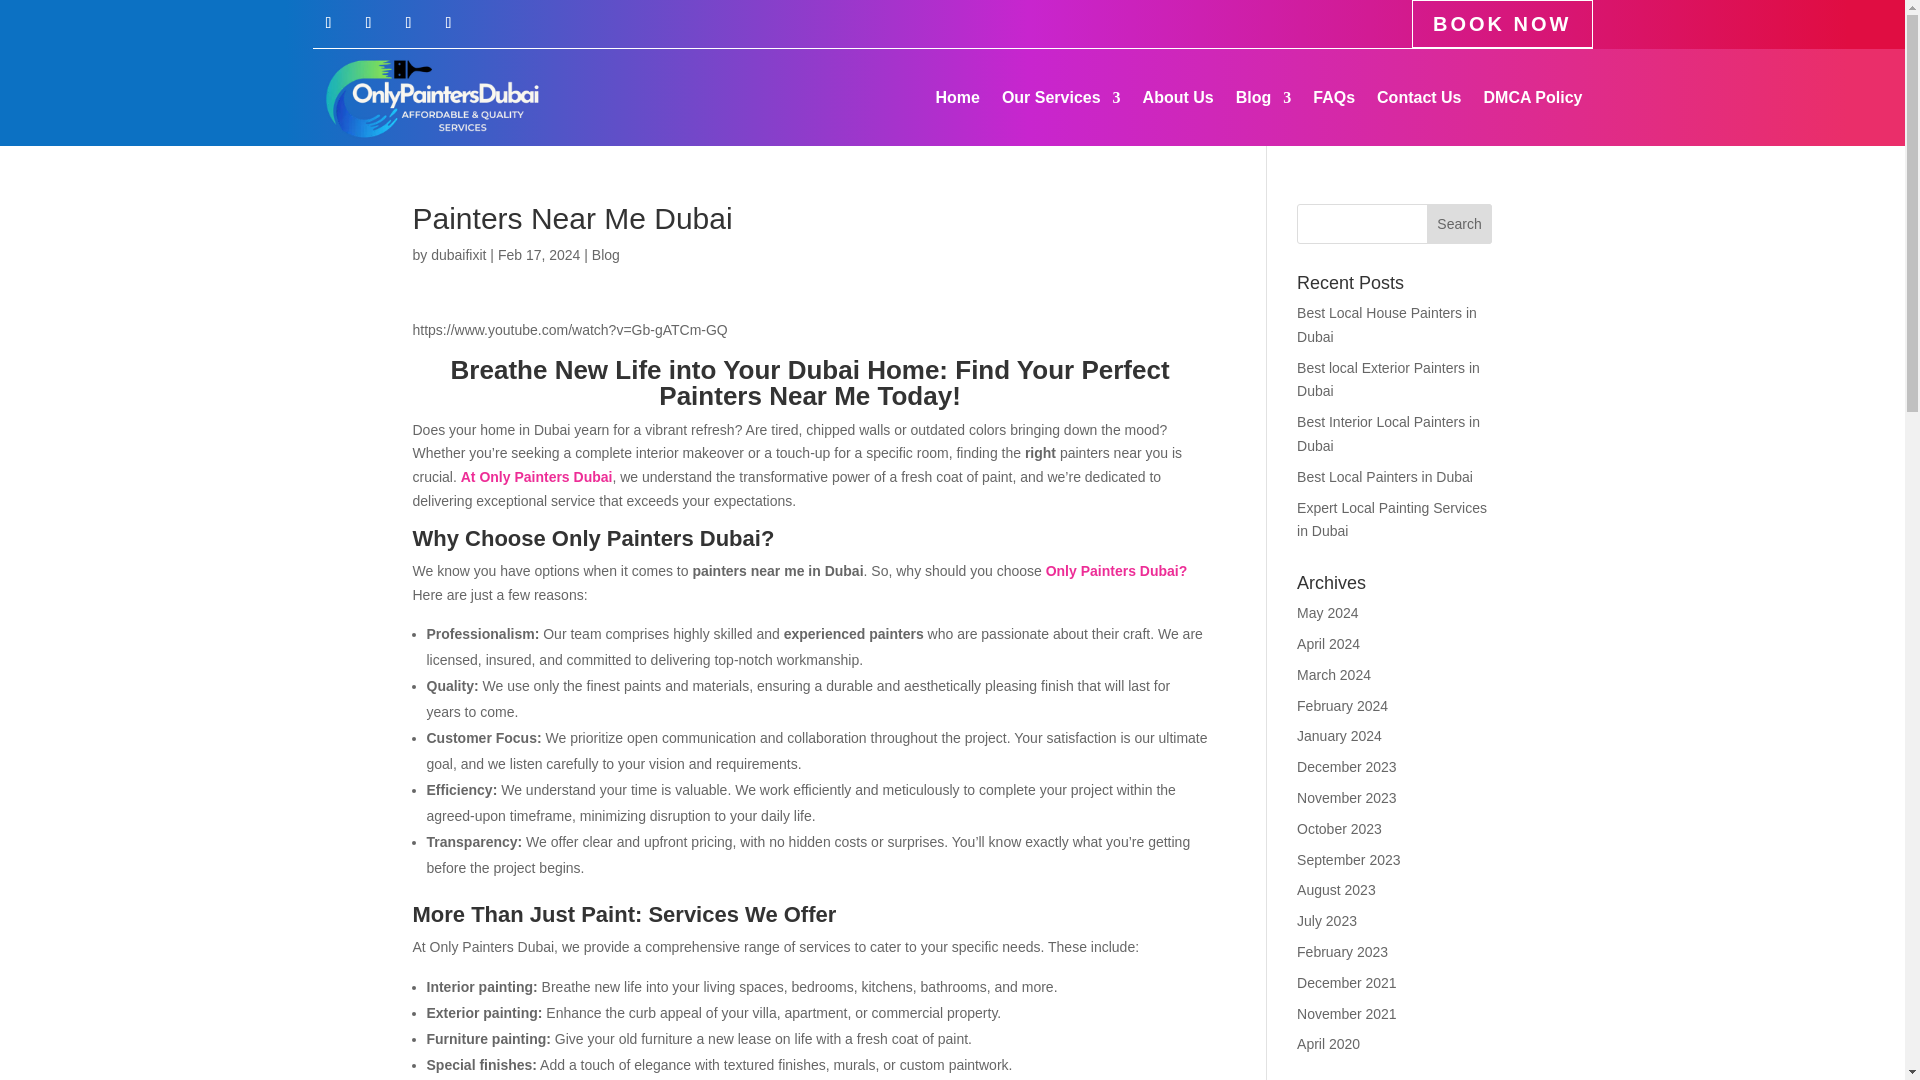 This screenshot has height=1080, width=1920. I want to click on Only Painters Dubai?, so click(1117, 570).